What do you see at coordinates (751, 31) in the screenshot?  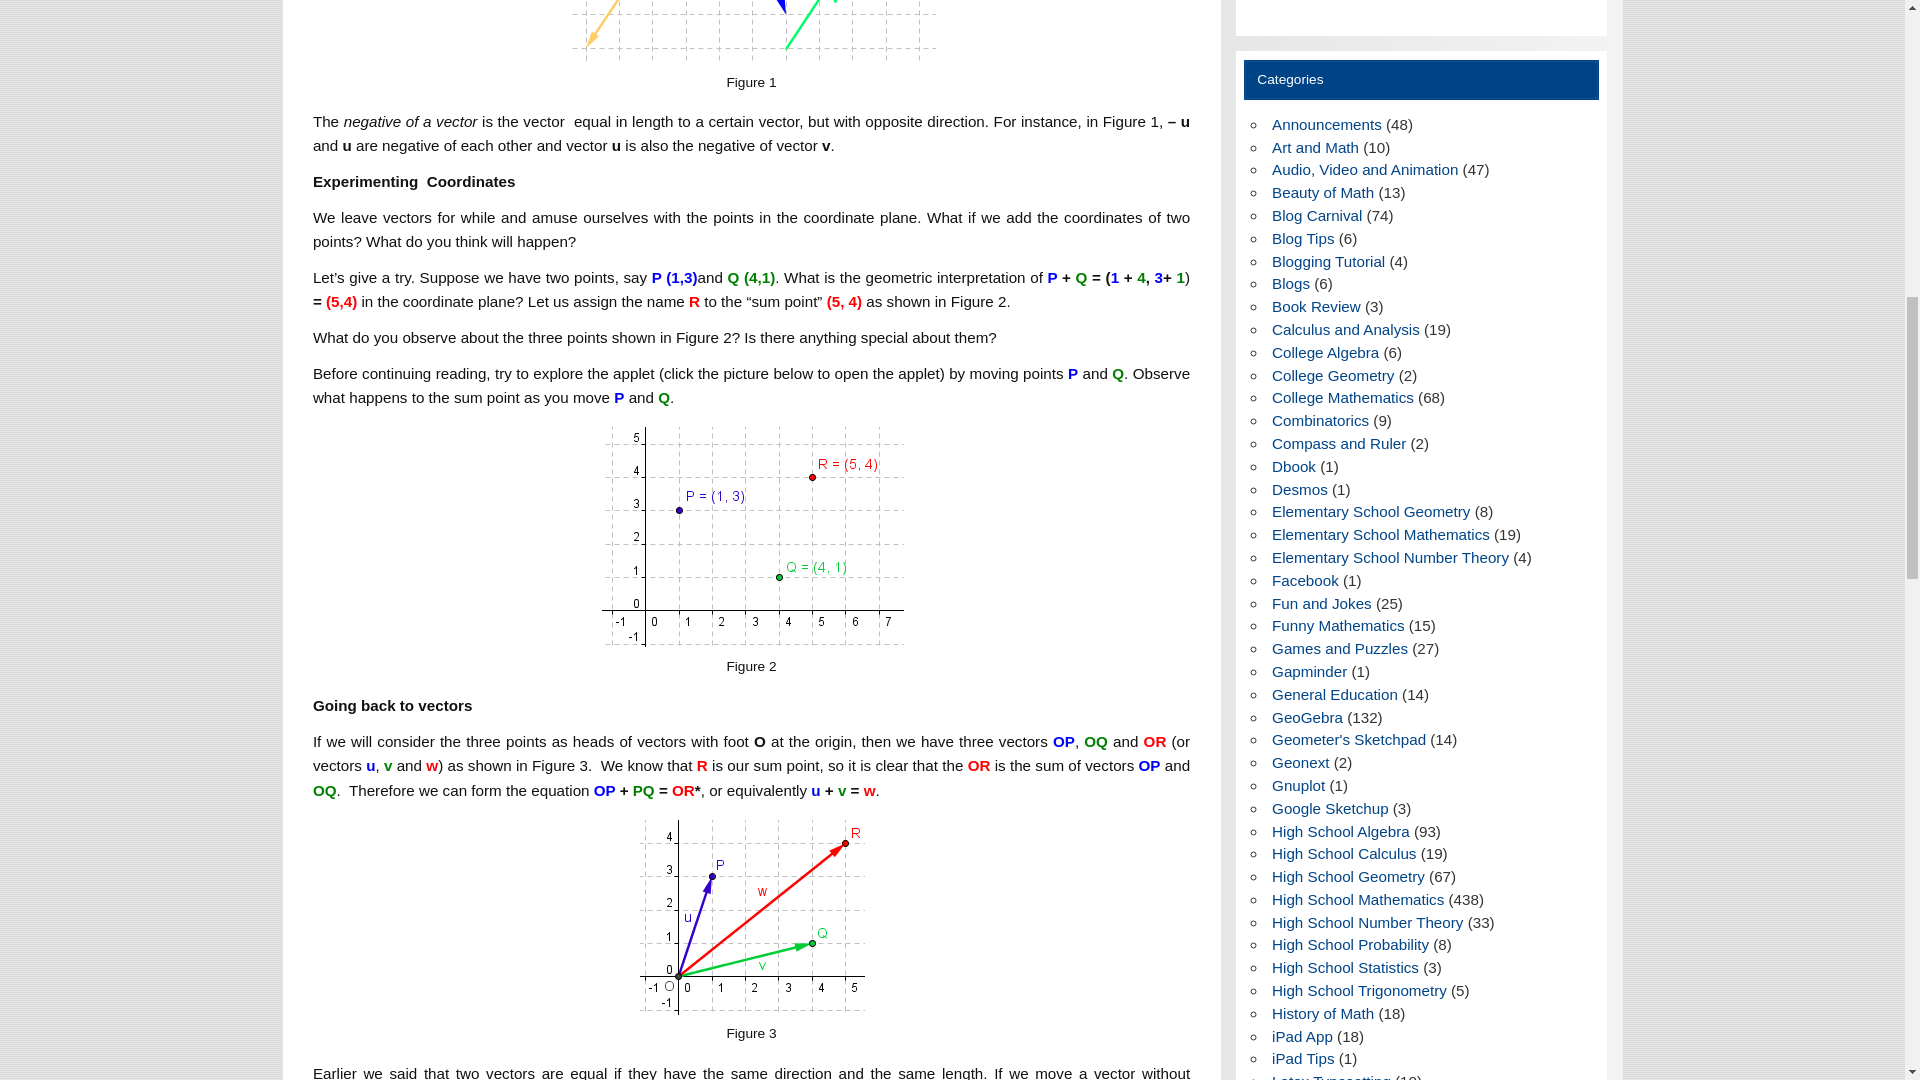 I see `vectors1-1` at bounding box center [751, 31].